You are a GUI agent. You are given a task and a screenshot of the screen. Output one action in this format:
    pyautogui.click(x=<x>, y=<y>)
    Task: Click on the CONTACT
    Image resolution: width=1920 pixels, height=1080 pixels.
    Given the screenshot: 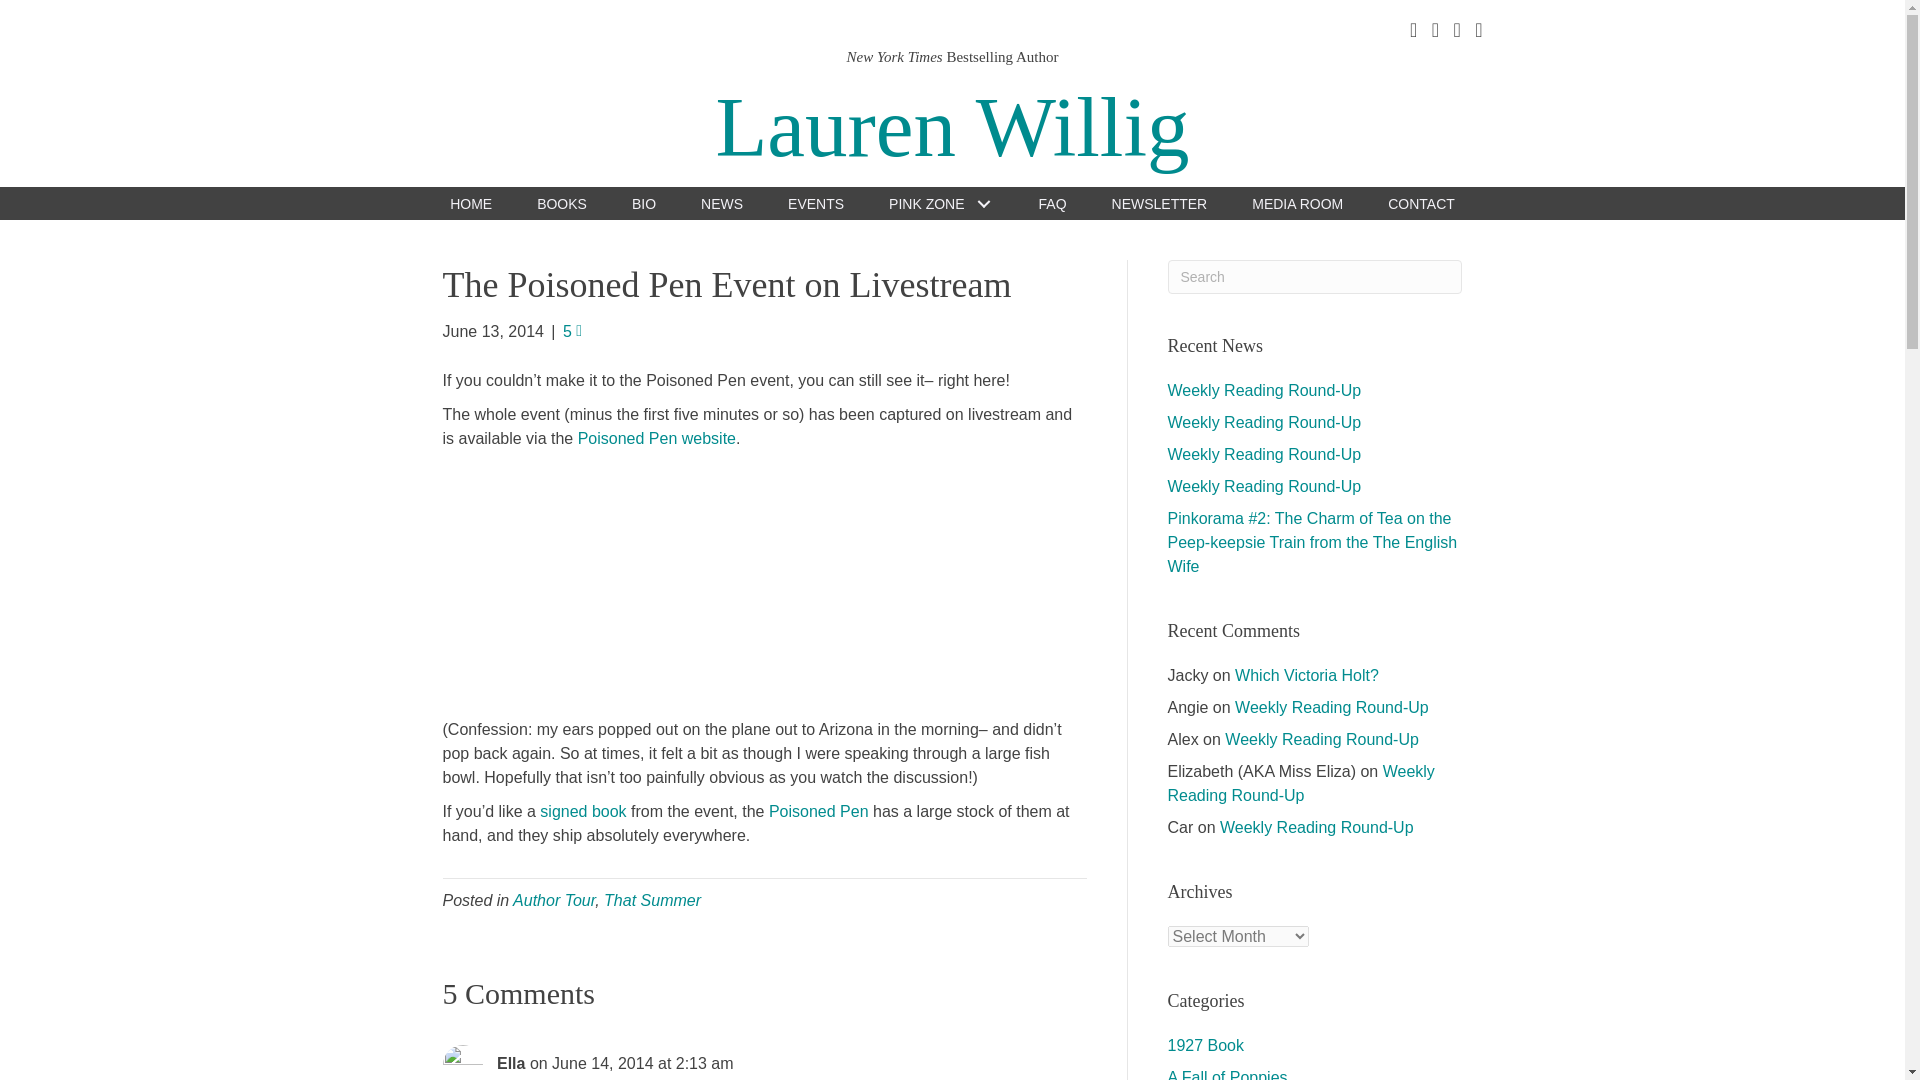 What is the action you would take?
    pyautogui.click(x=1421, y=203)
    